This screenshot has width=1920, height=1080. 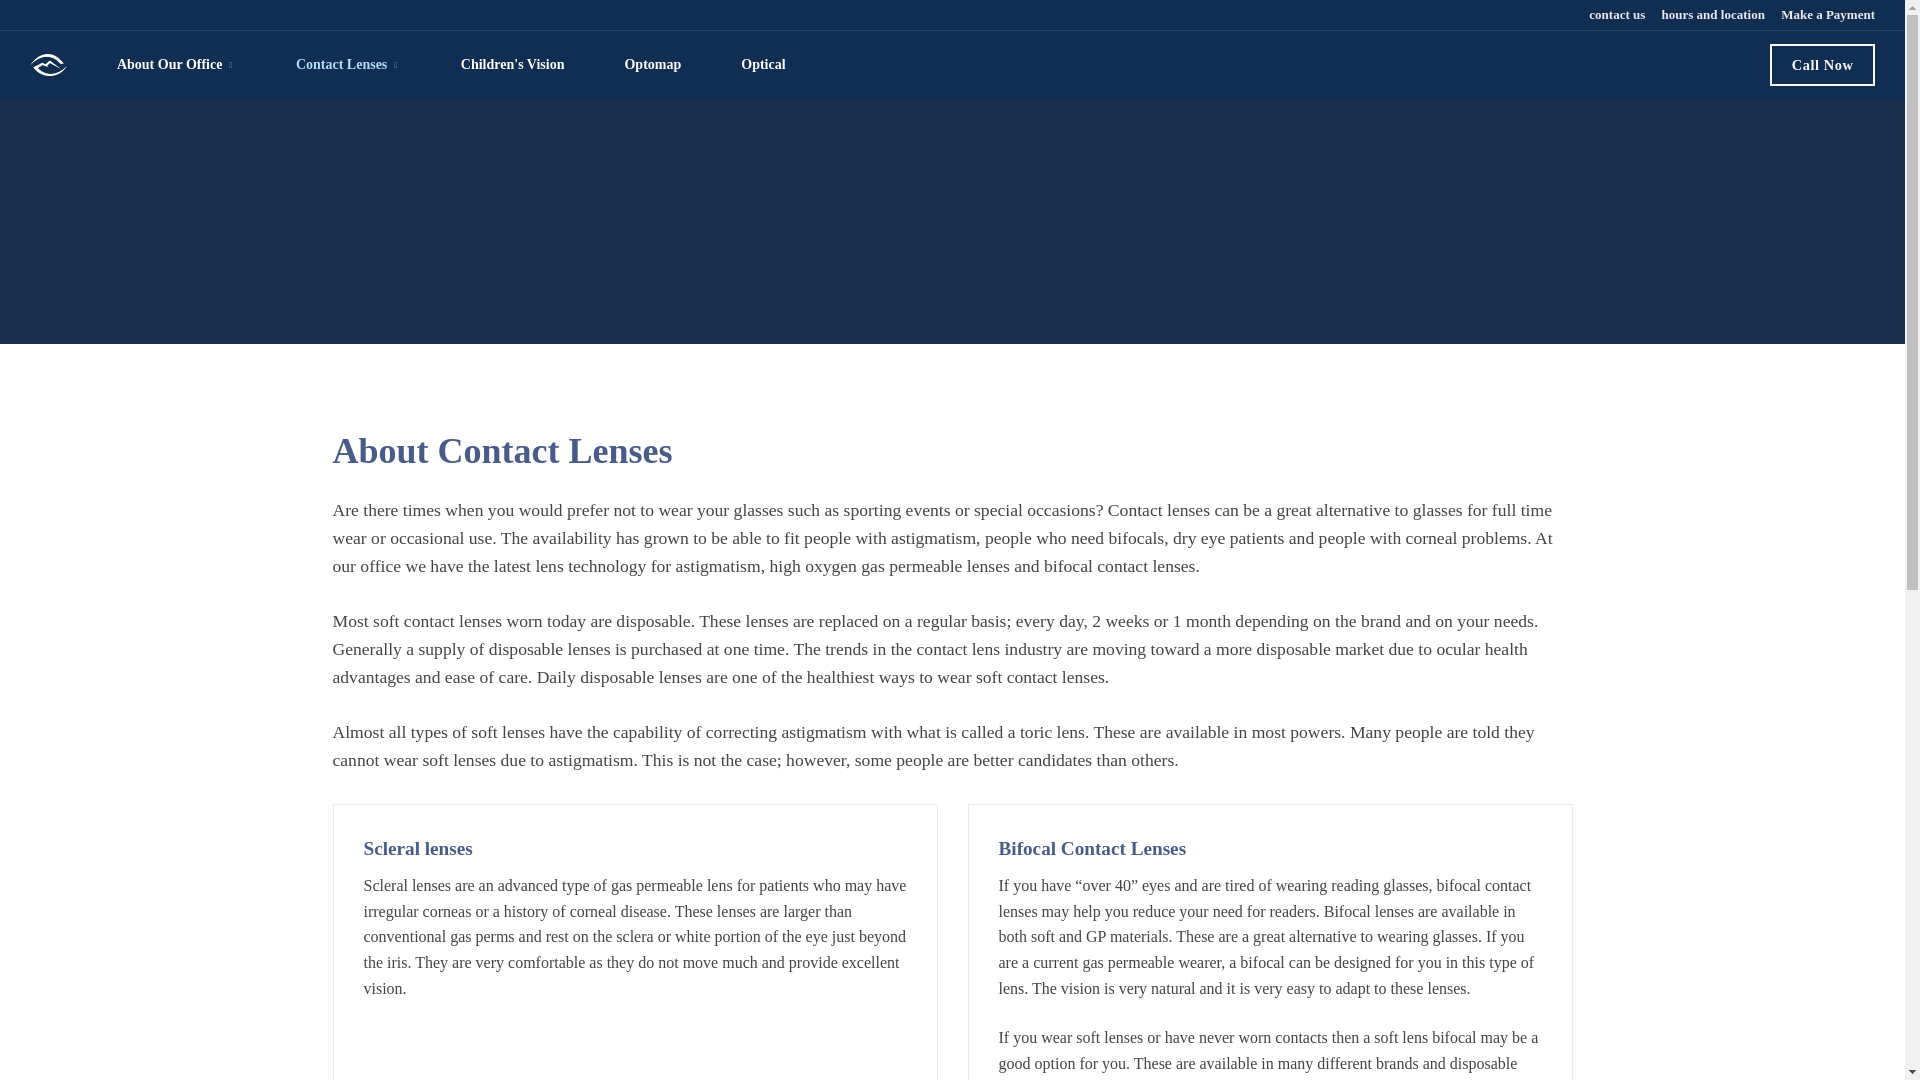 I want to click on About Our Office, so click(x=176, y=65).